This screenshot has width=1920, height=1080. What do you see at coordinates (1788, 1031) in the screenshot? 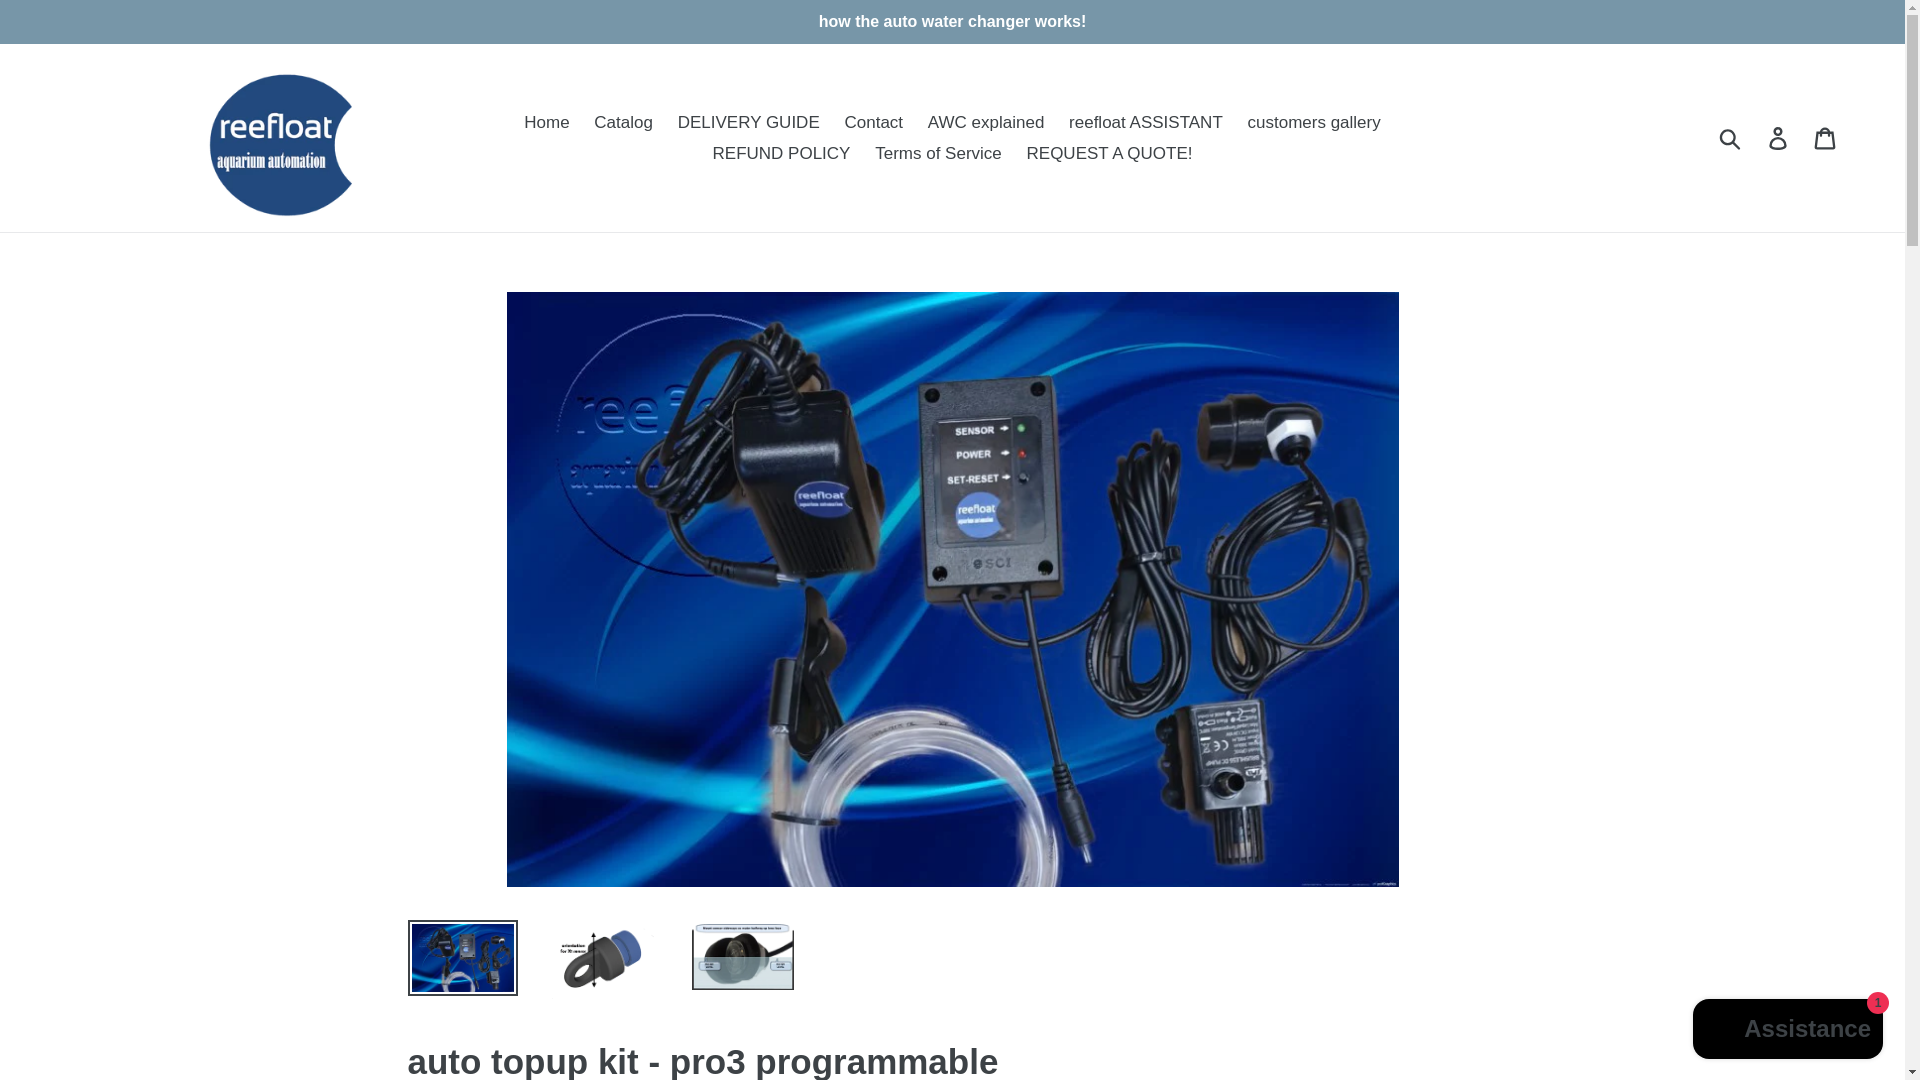
I see `Shopify online store chat` at bounding box center [1788, 1031].